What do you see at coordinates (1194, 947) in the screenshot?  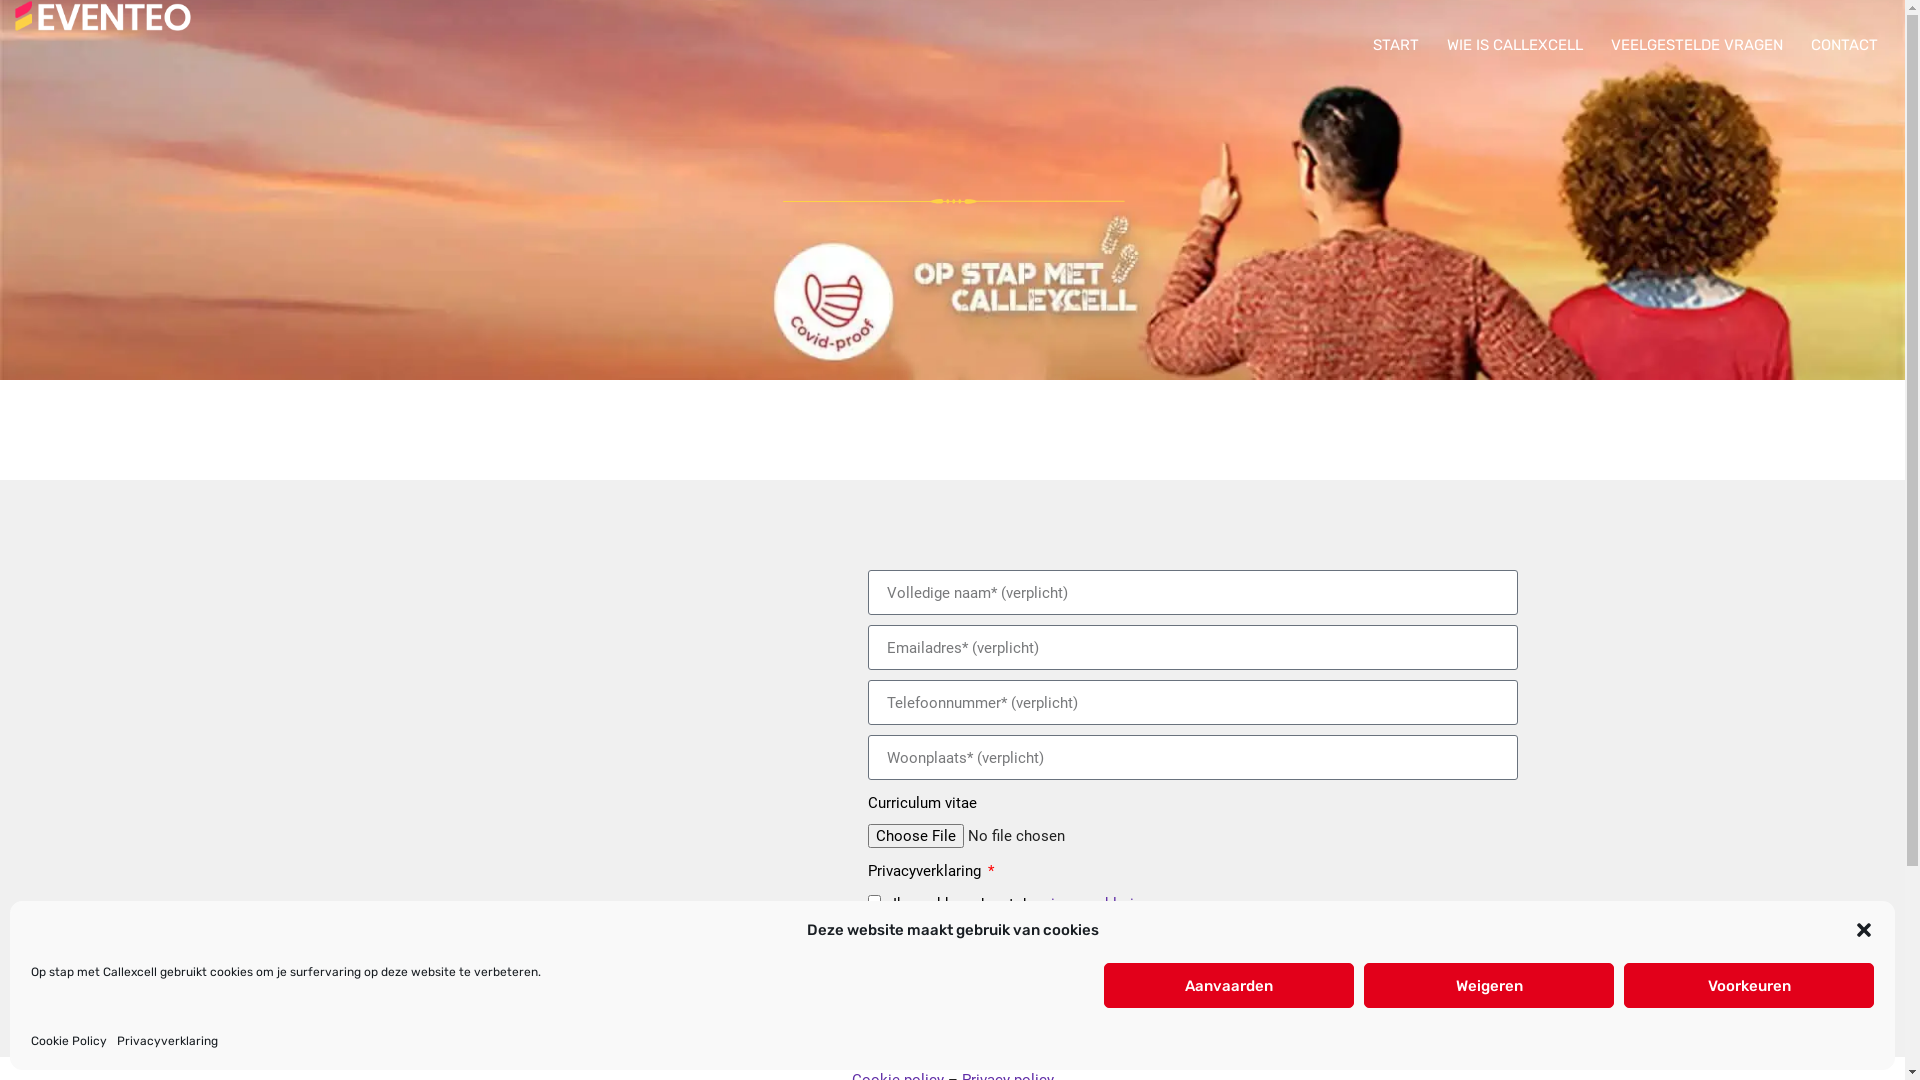 I see `Versturen` at bounding box center [1194, 947].